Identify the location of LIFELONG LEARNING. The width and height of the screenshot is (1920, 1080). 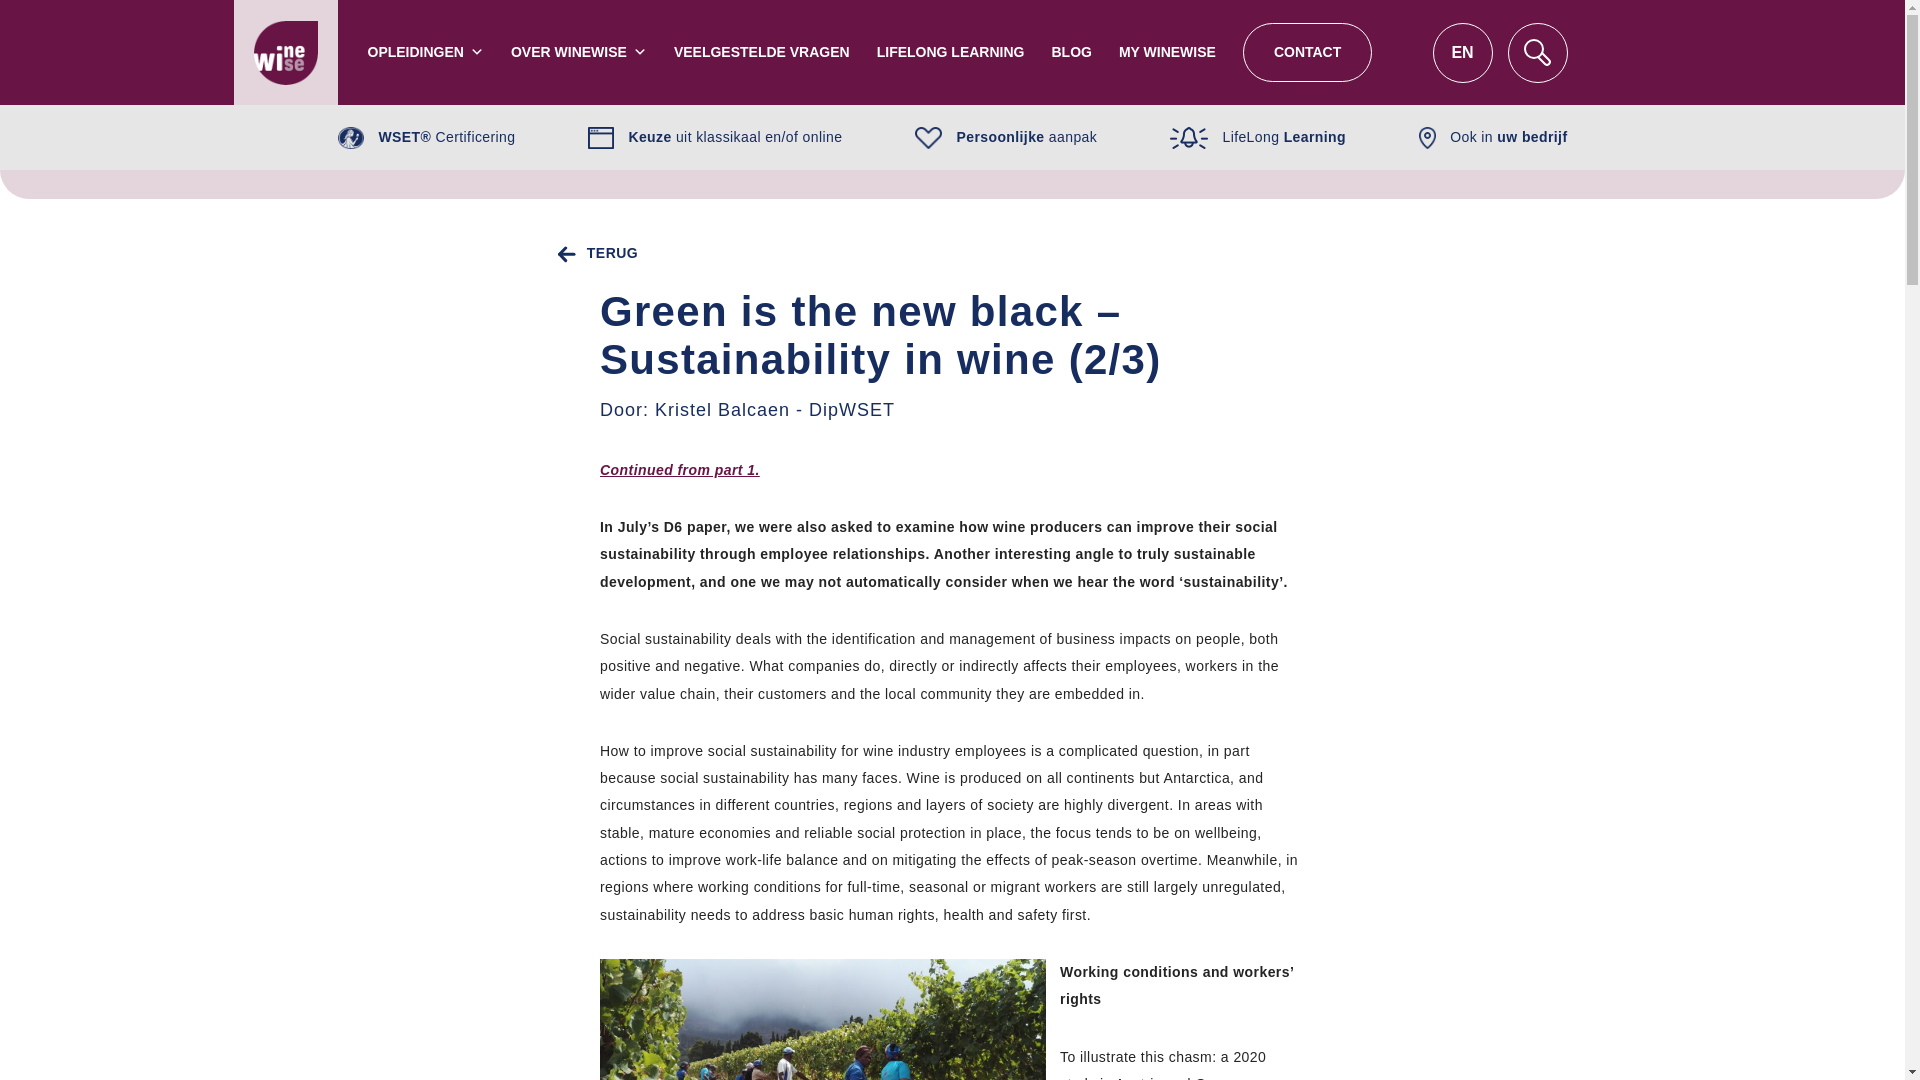
(951, 52).